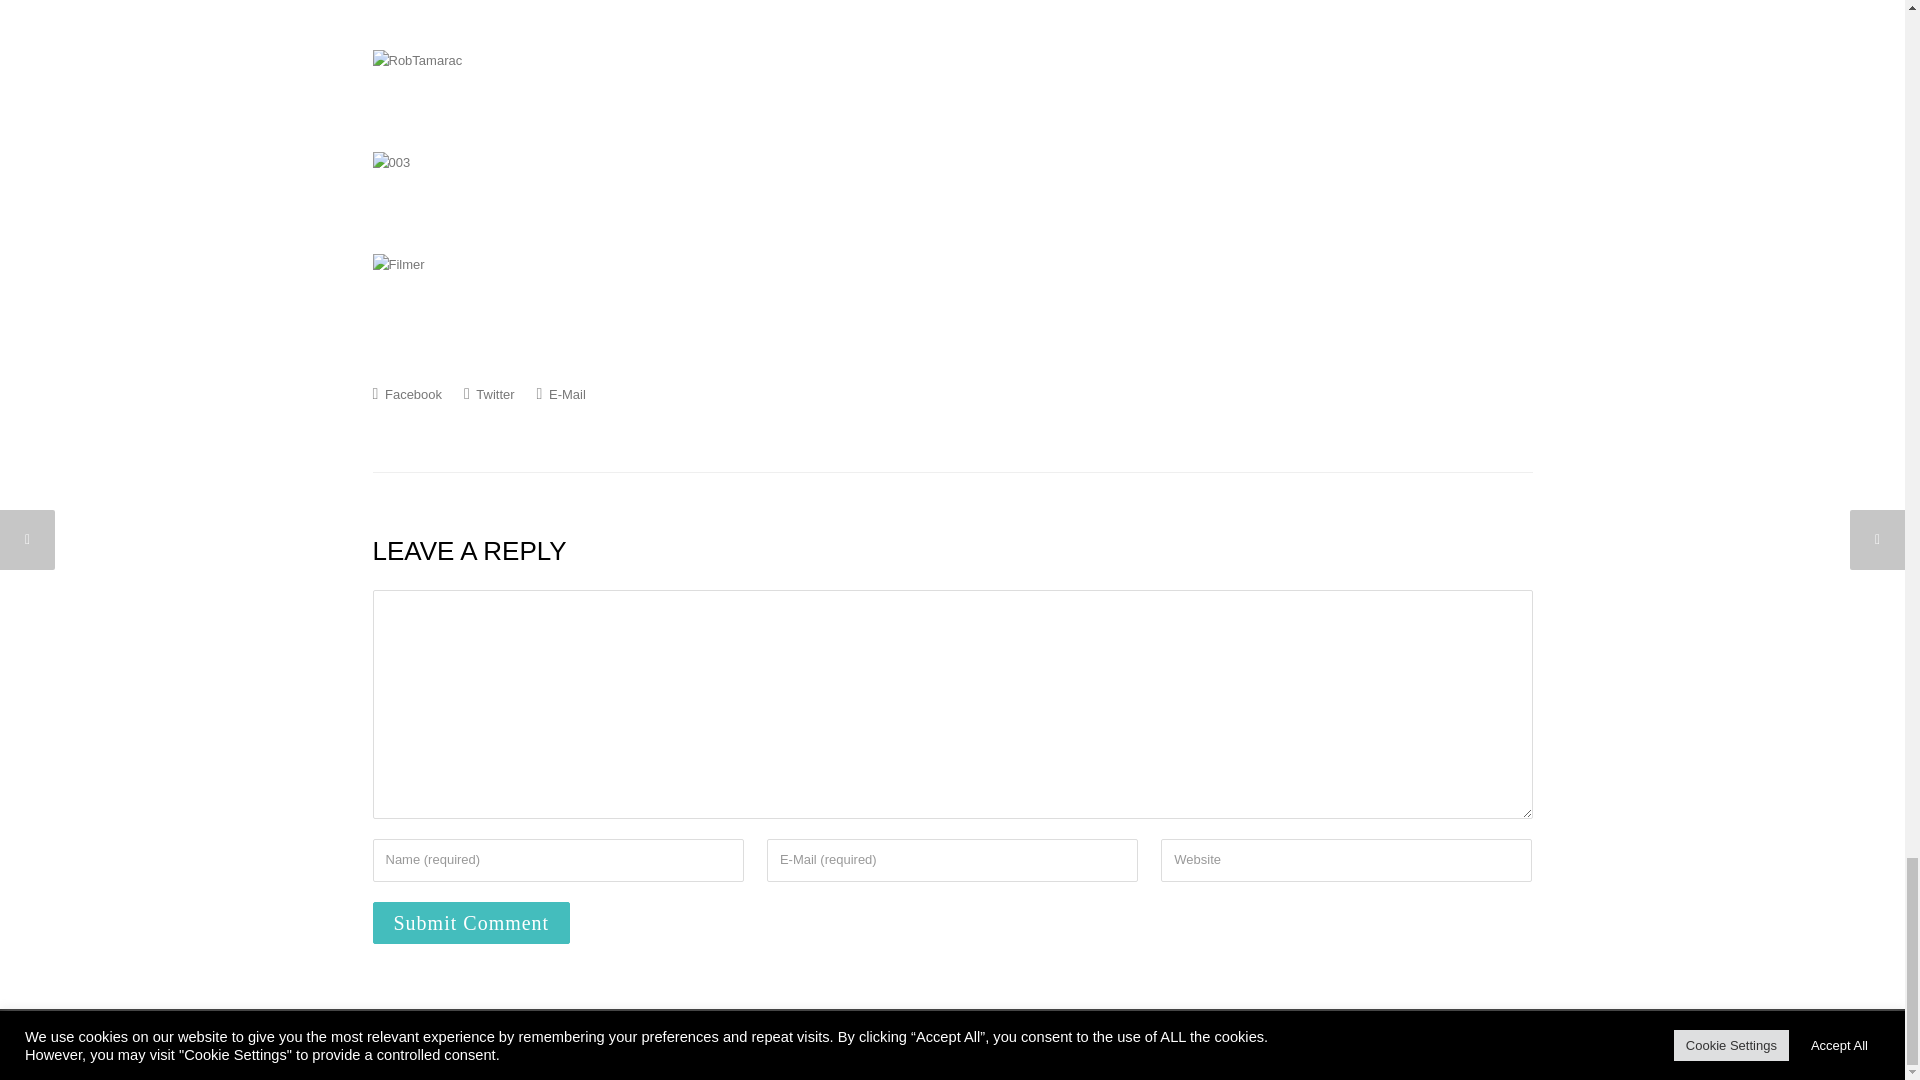  I want to click on CONTACT, so click(1501, 1034).